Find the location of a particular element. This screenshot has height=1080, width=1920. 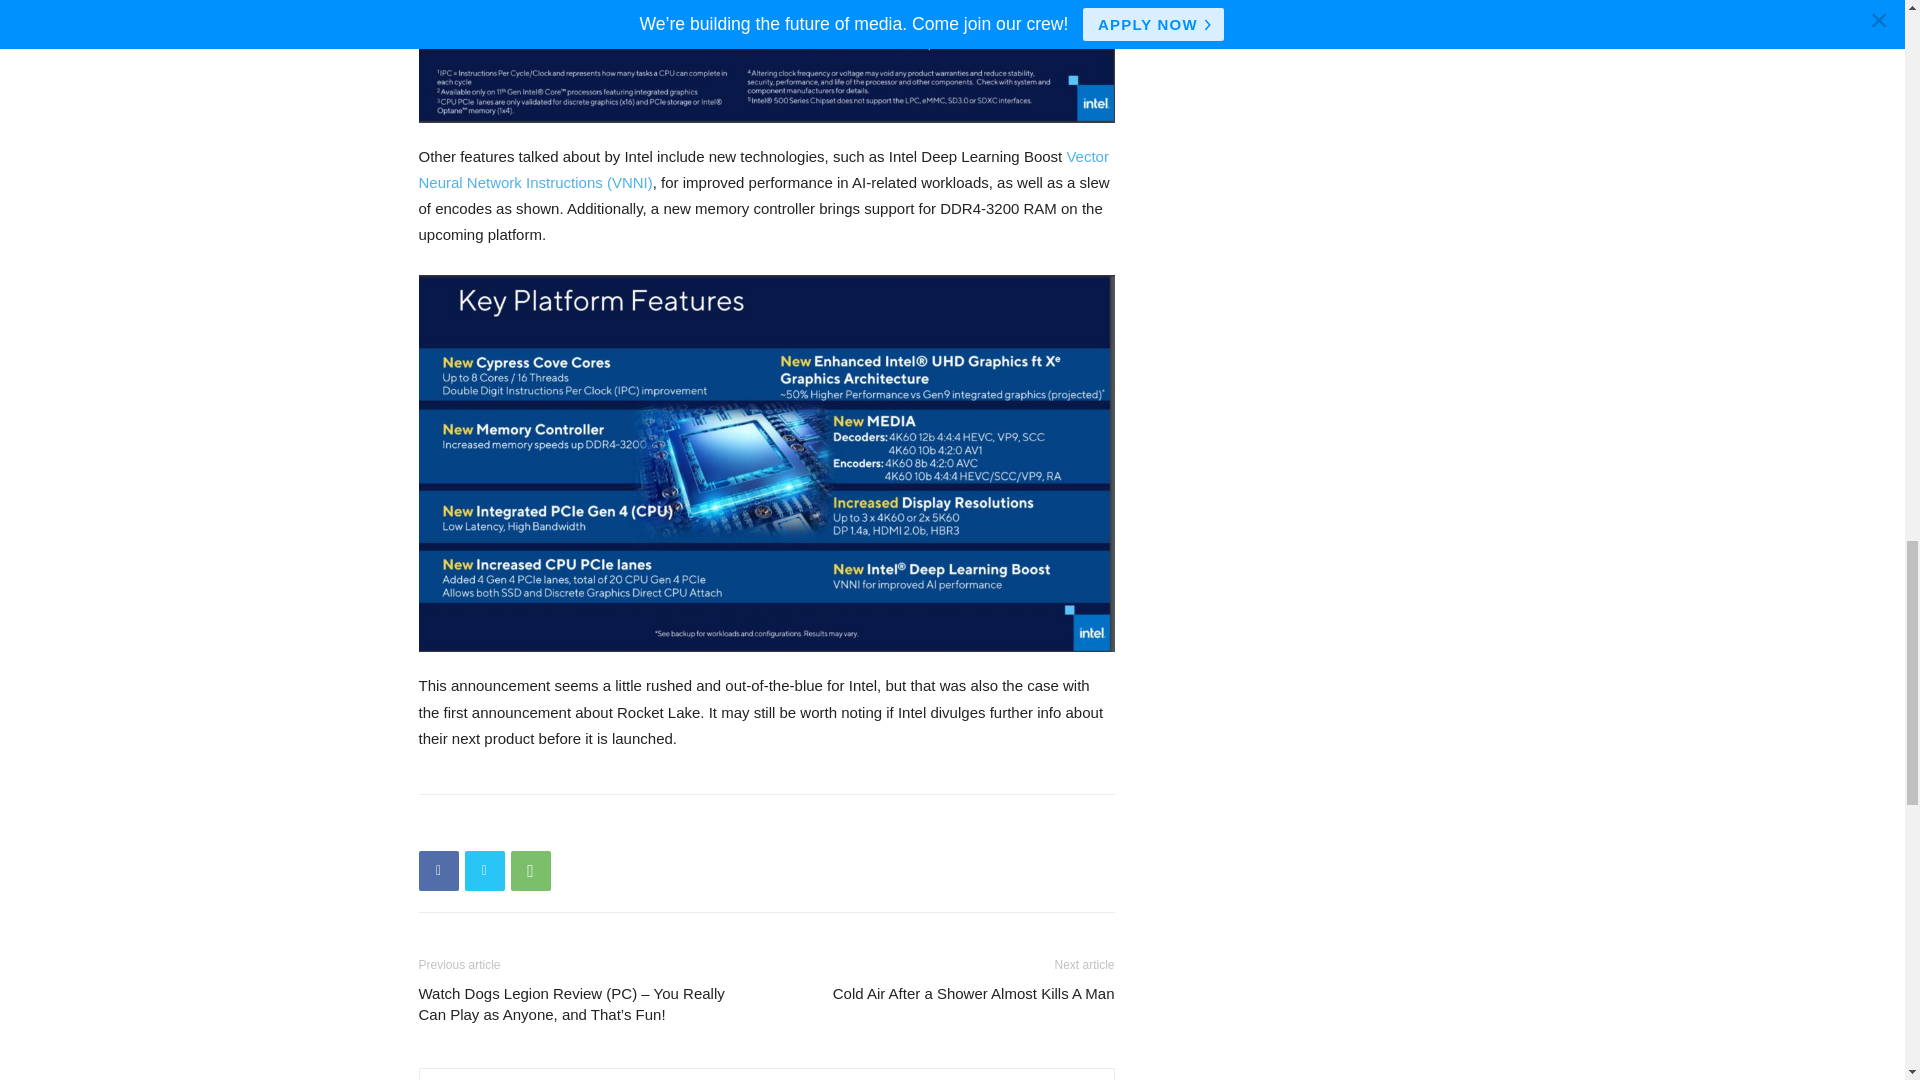

Cold Air After a Shower Almost Kills A Man is located at coordinates (974, 993).